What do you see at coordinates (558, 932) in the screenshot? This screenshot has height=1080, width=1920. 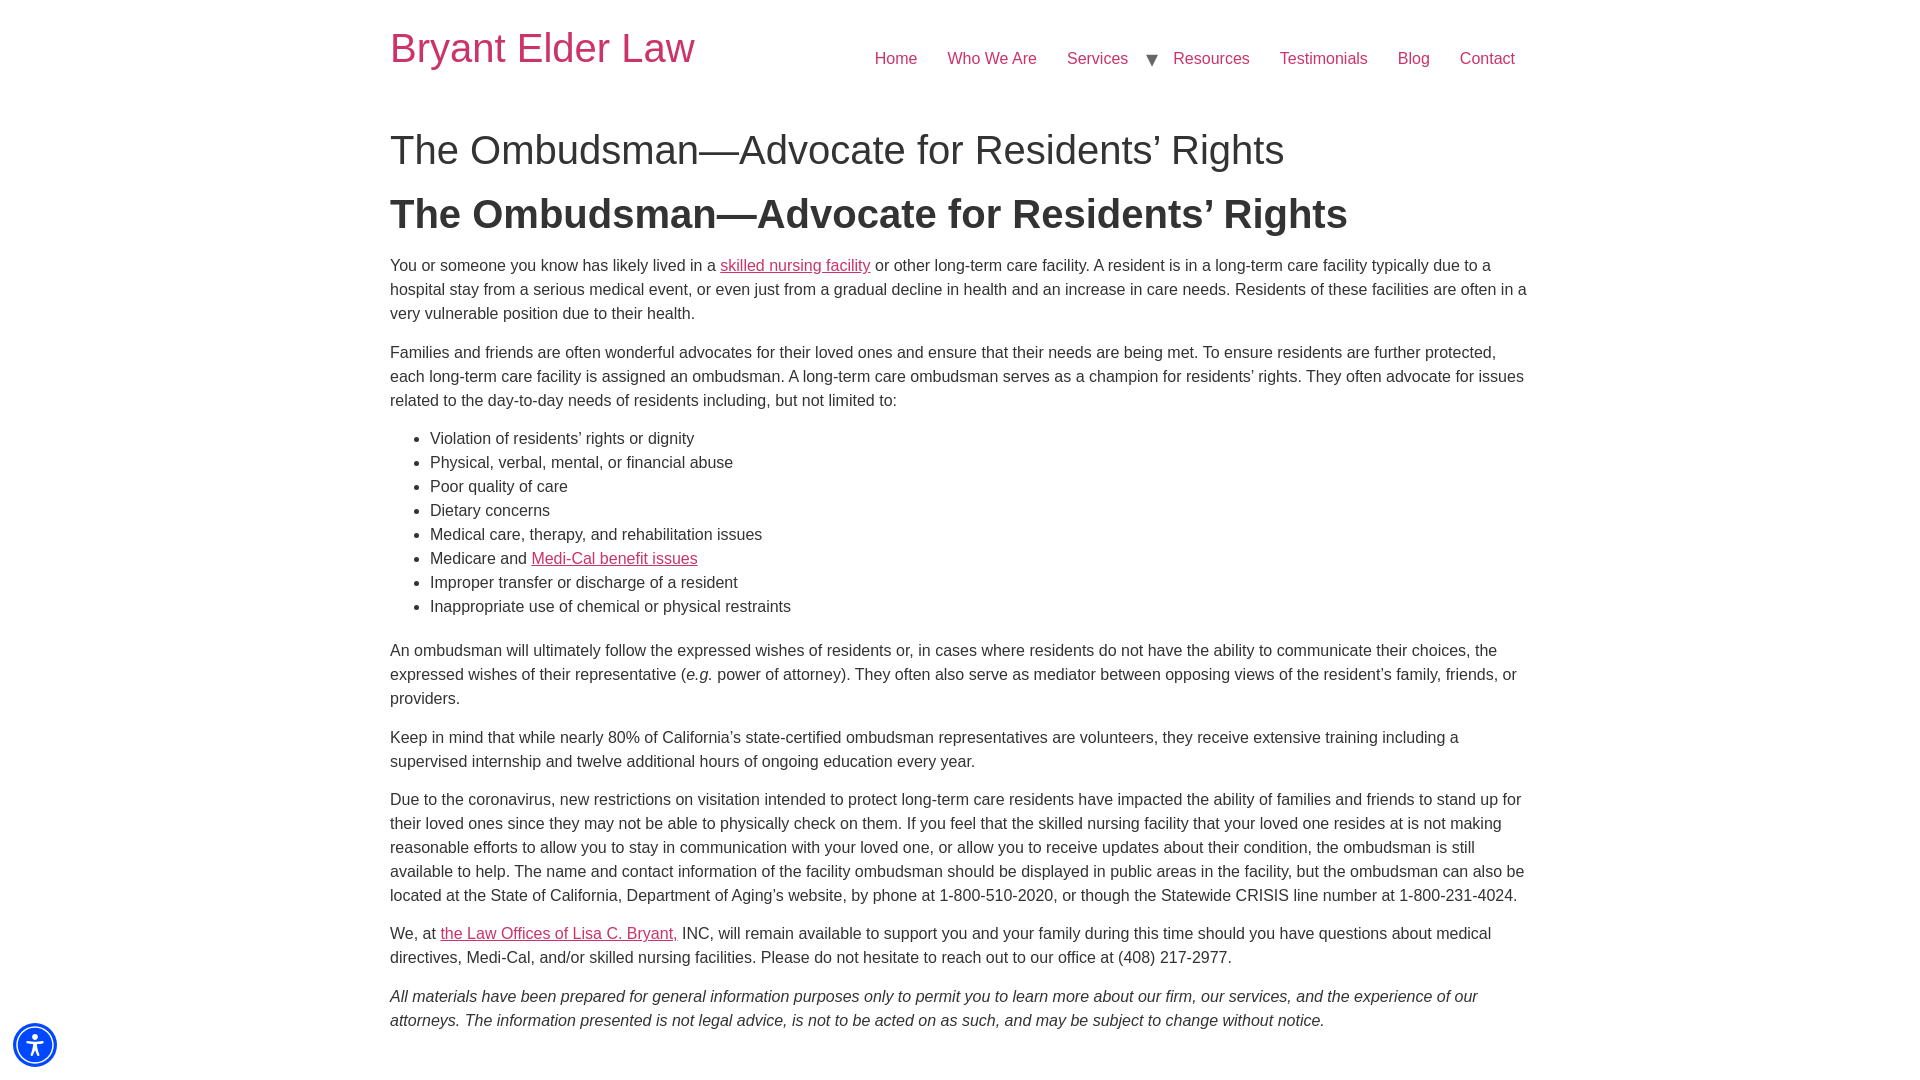 I see `the Law Offices of Lisa C. Bryant,` at bounding box center [558, 932].